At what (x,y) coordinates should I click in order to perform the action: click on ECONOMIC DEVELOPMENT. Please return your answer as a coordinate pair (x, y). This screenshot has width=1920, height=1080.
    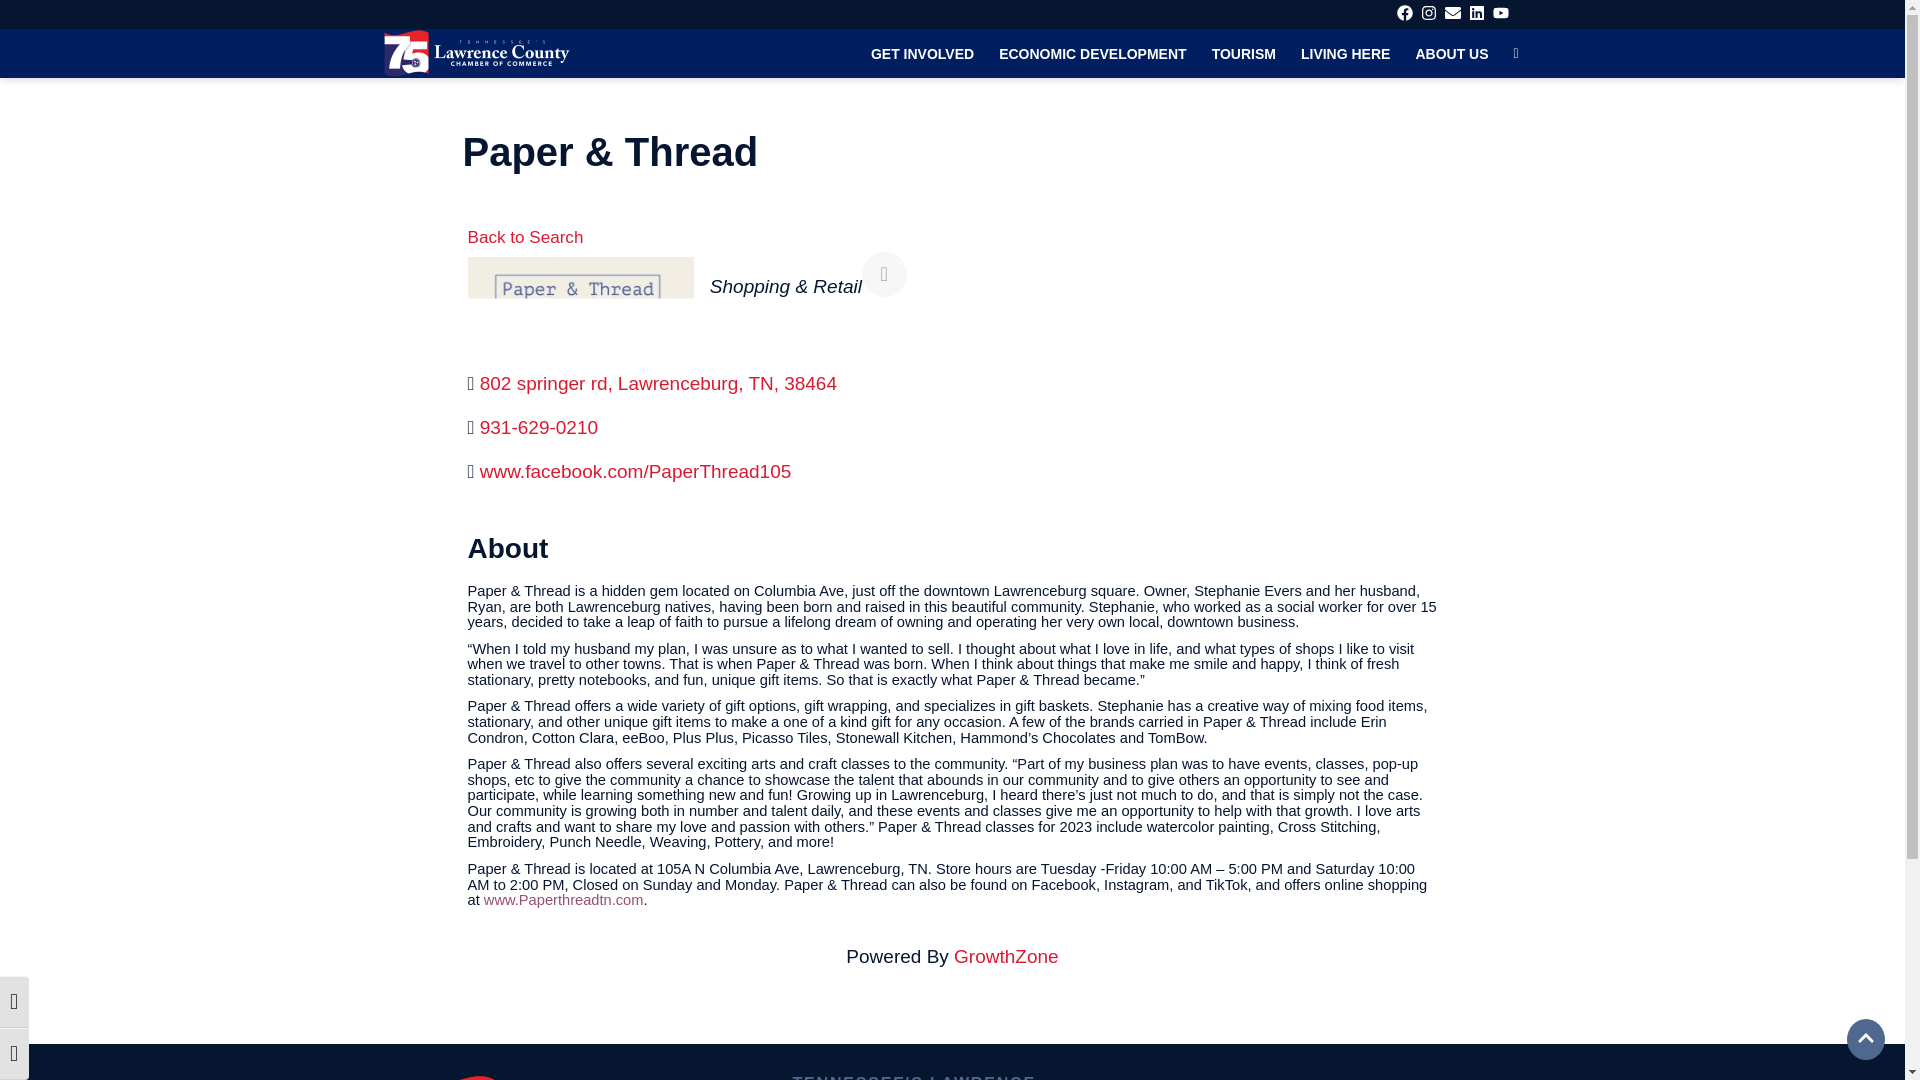
    Looking at the image, I should click on (1092, 54).